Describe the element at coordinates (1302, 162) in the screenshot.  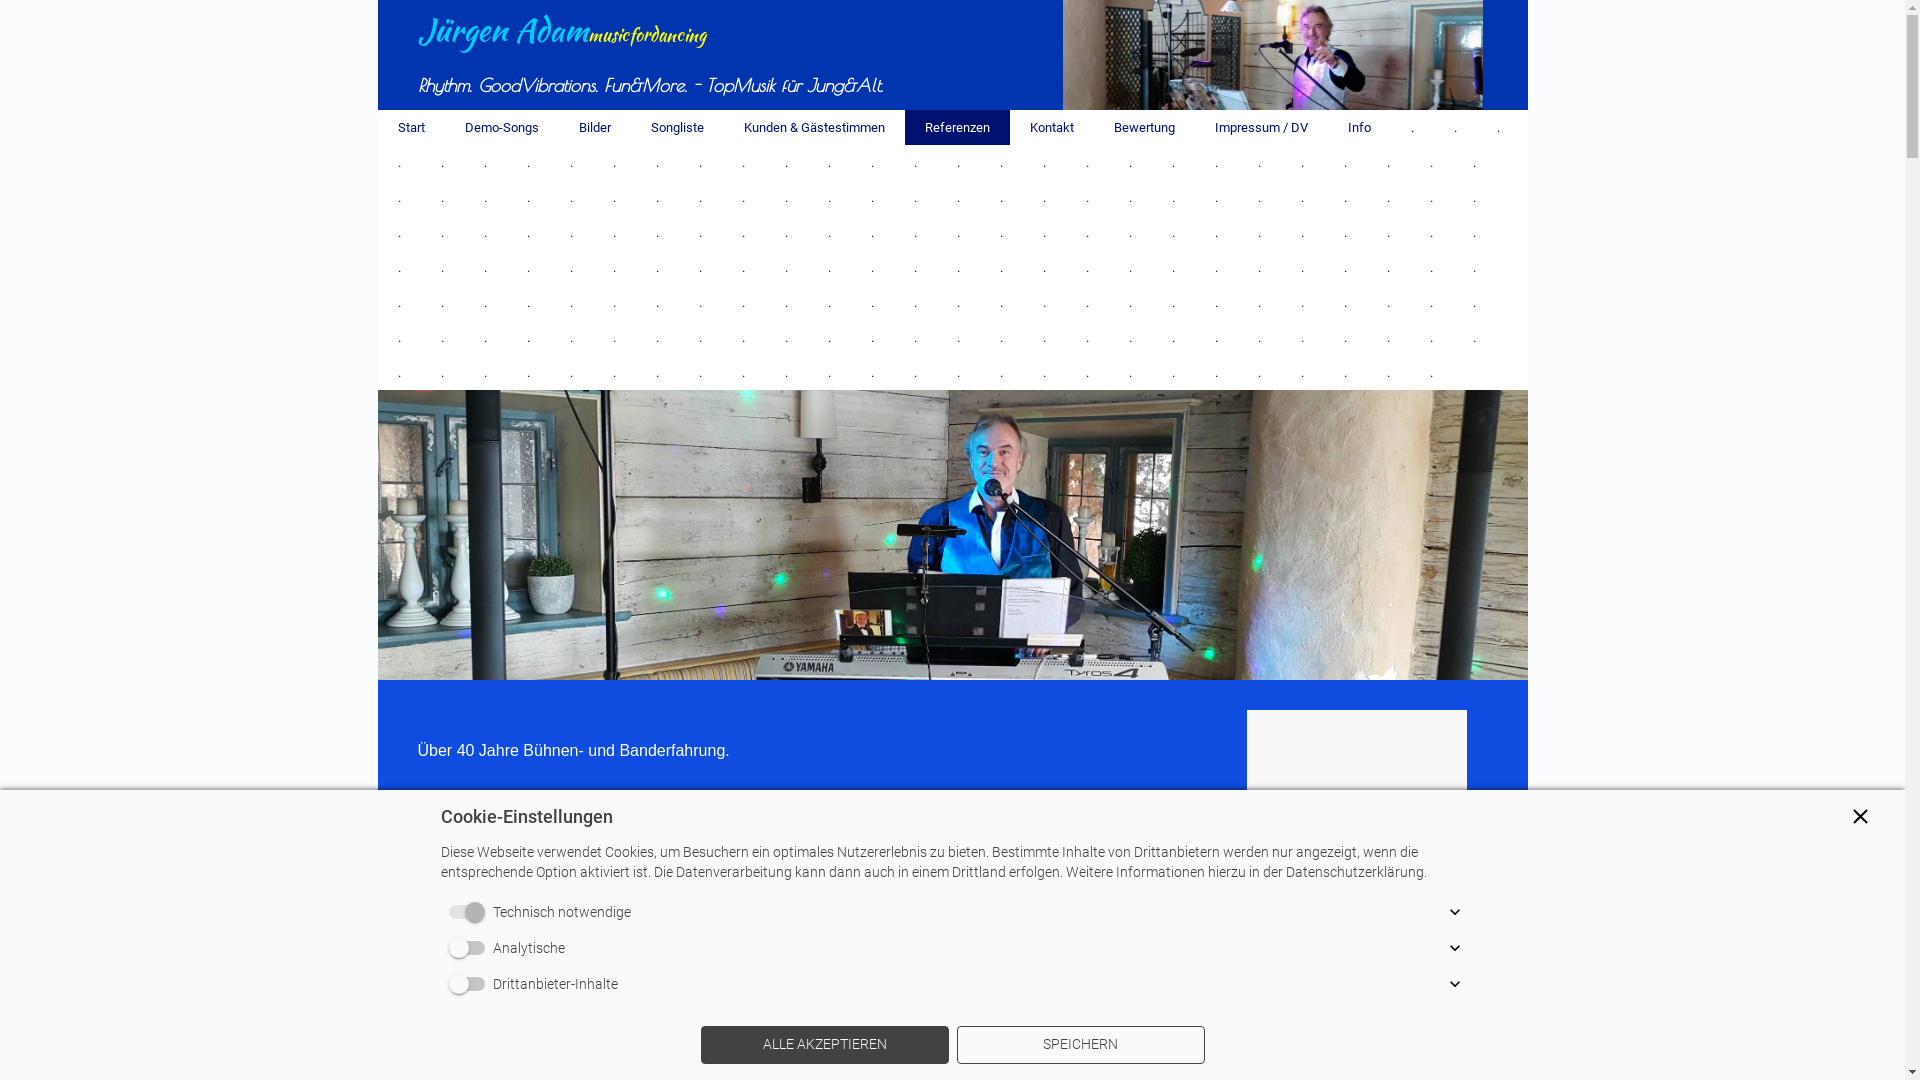
I see `.` at that location.